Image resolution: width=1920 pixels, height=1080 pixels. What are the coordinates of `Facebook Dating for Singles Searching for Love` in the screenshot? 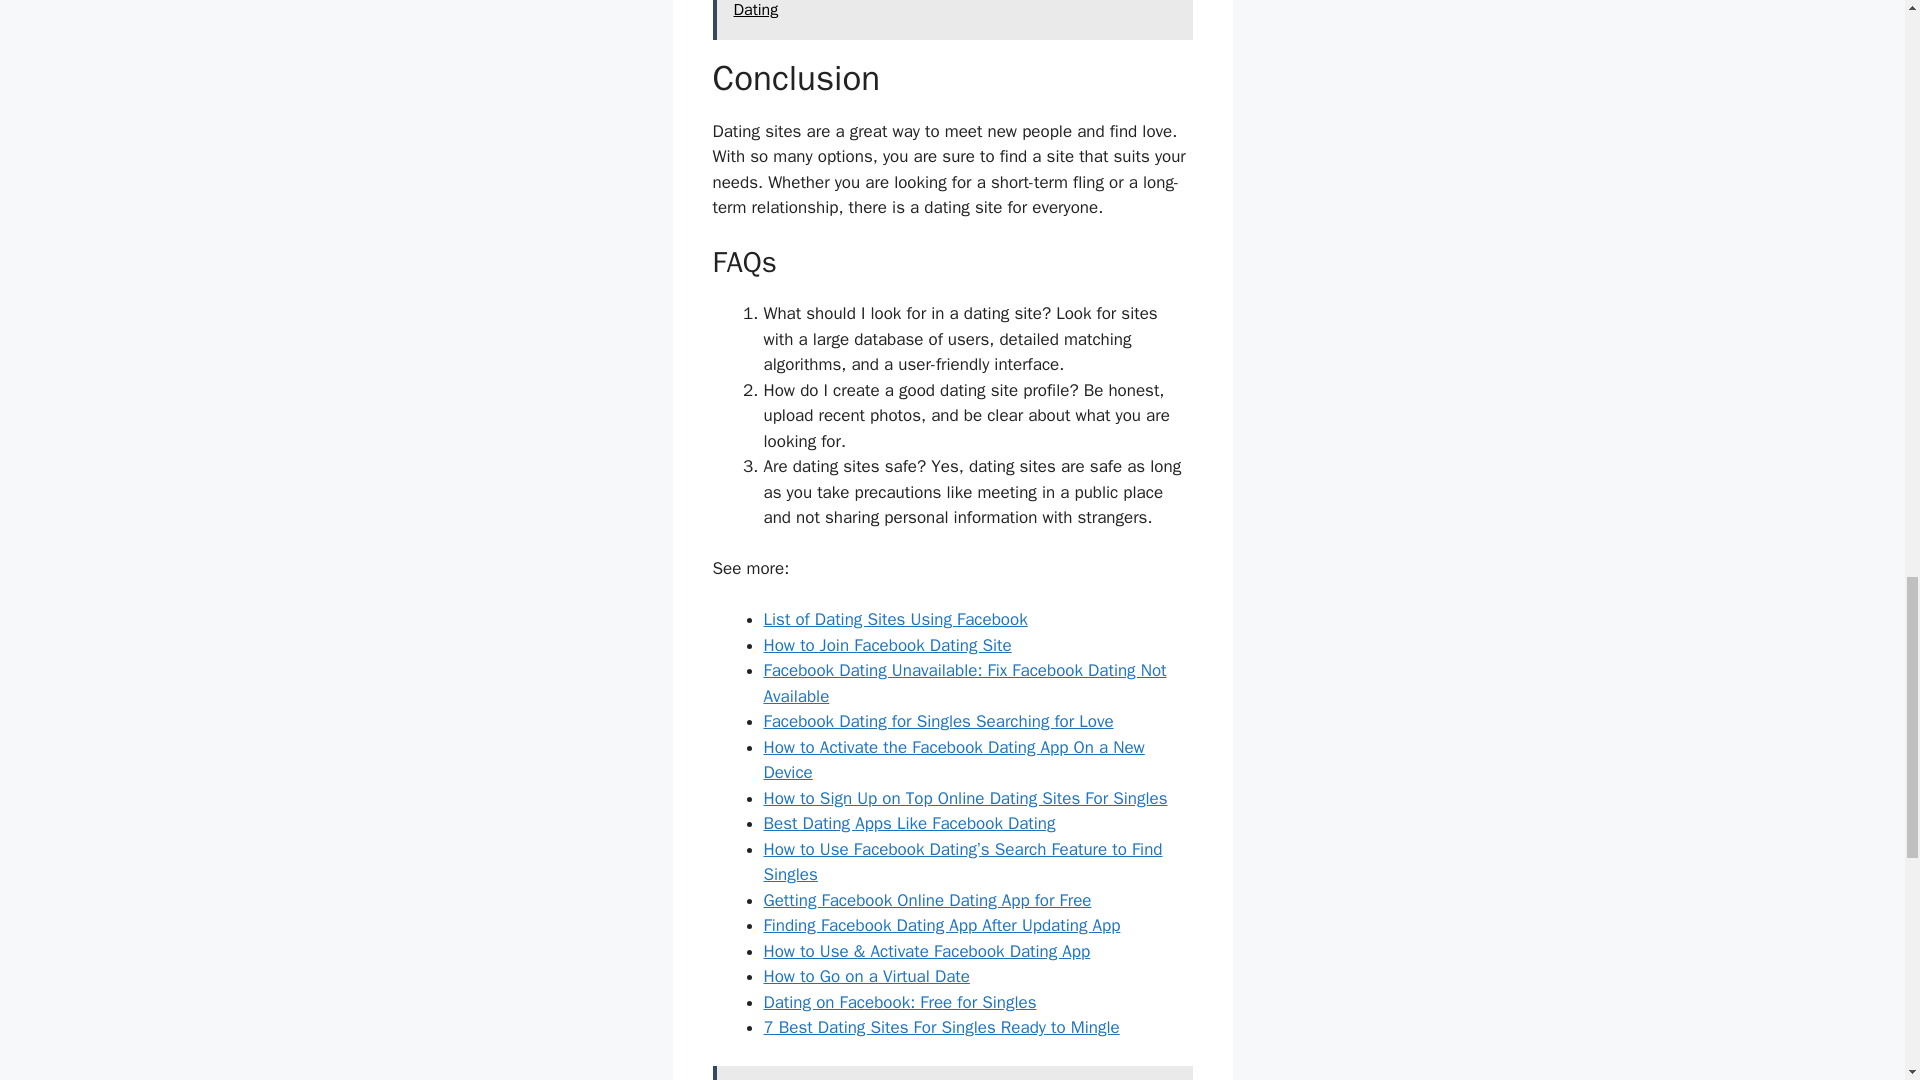 It's located at (938, 721).